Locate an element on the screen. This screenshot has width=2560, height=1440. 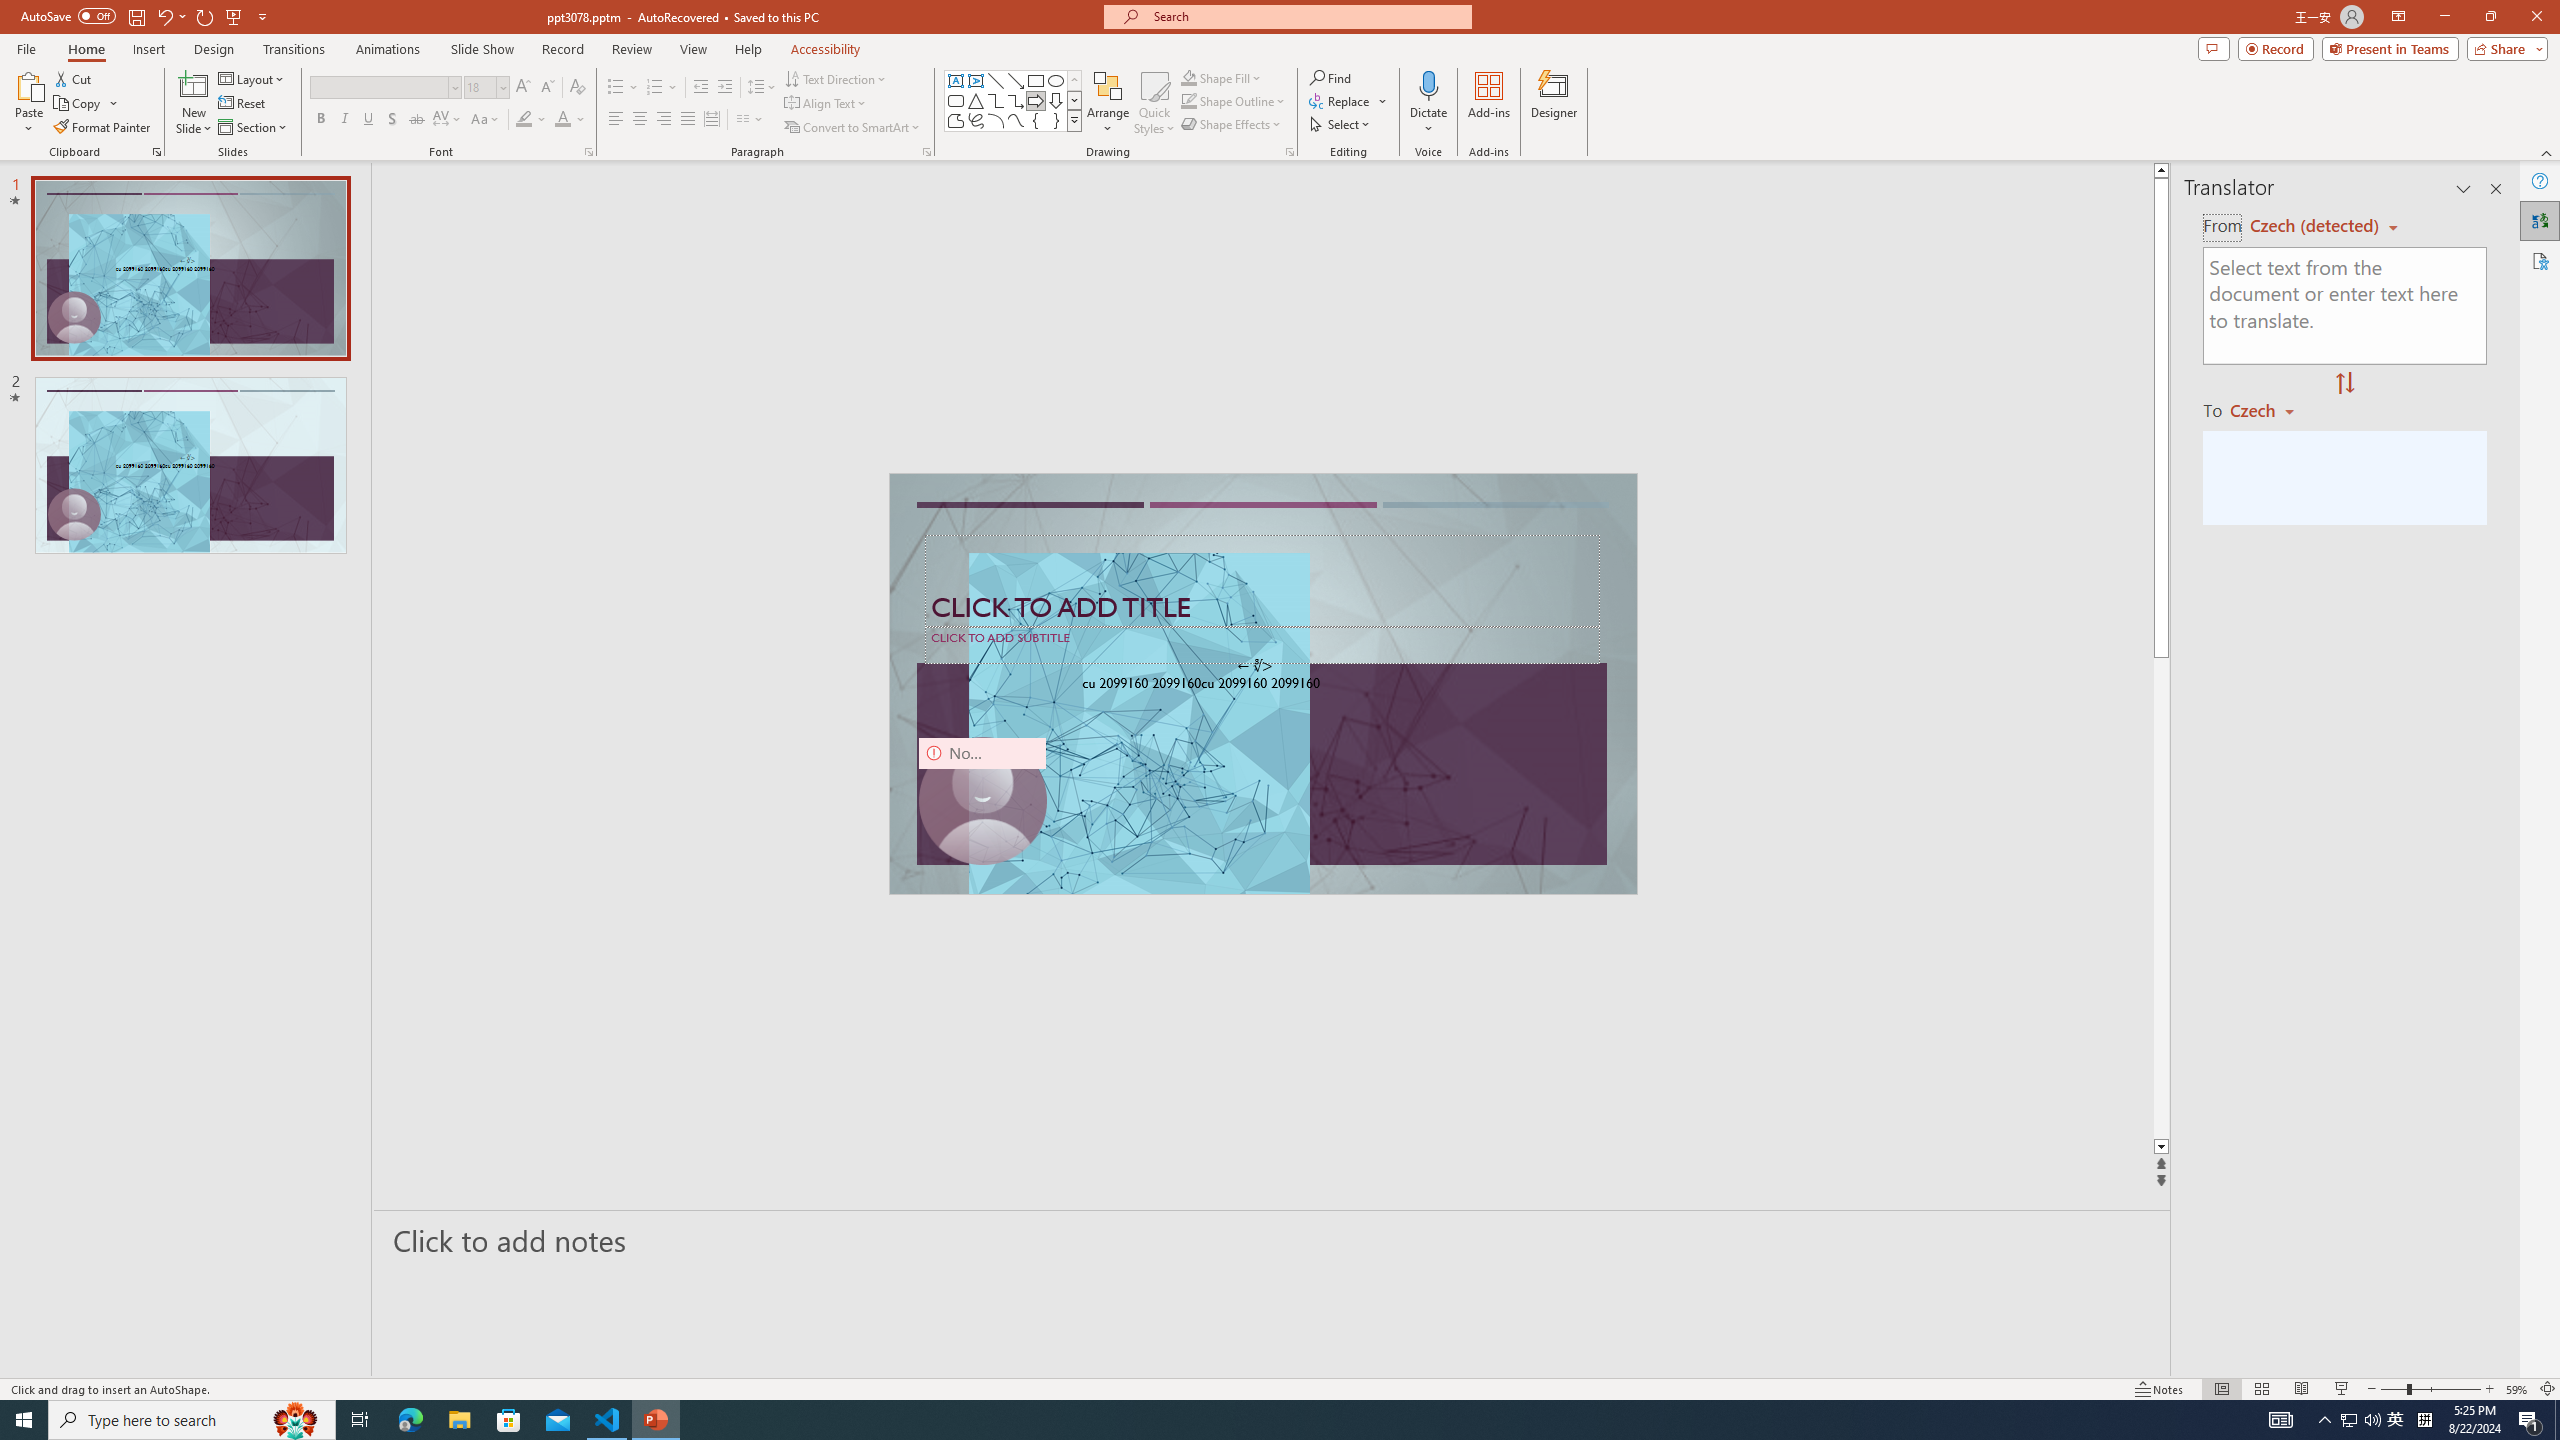
Zoom 59% is located at coordinates (2517, 1389).